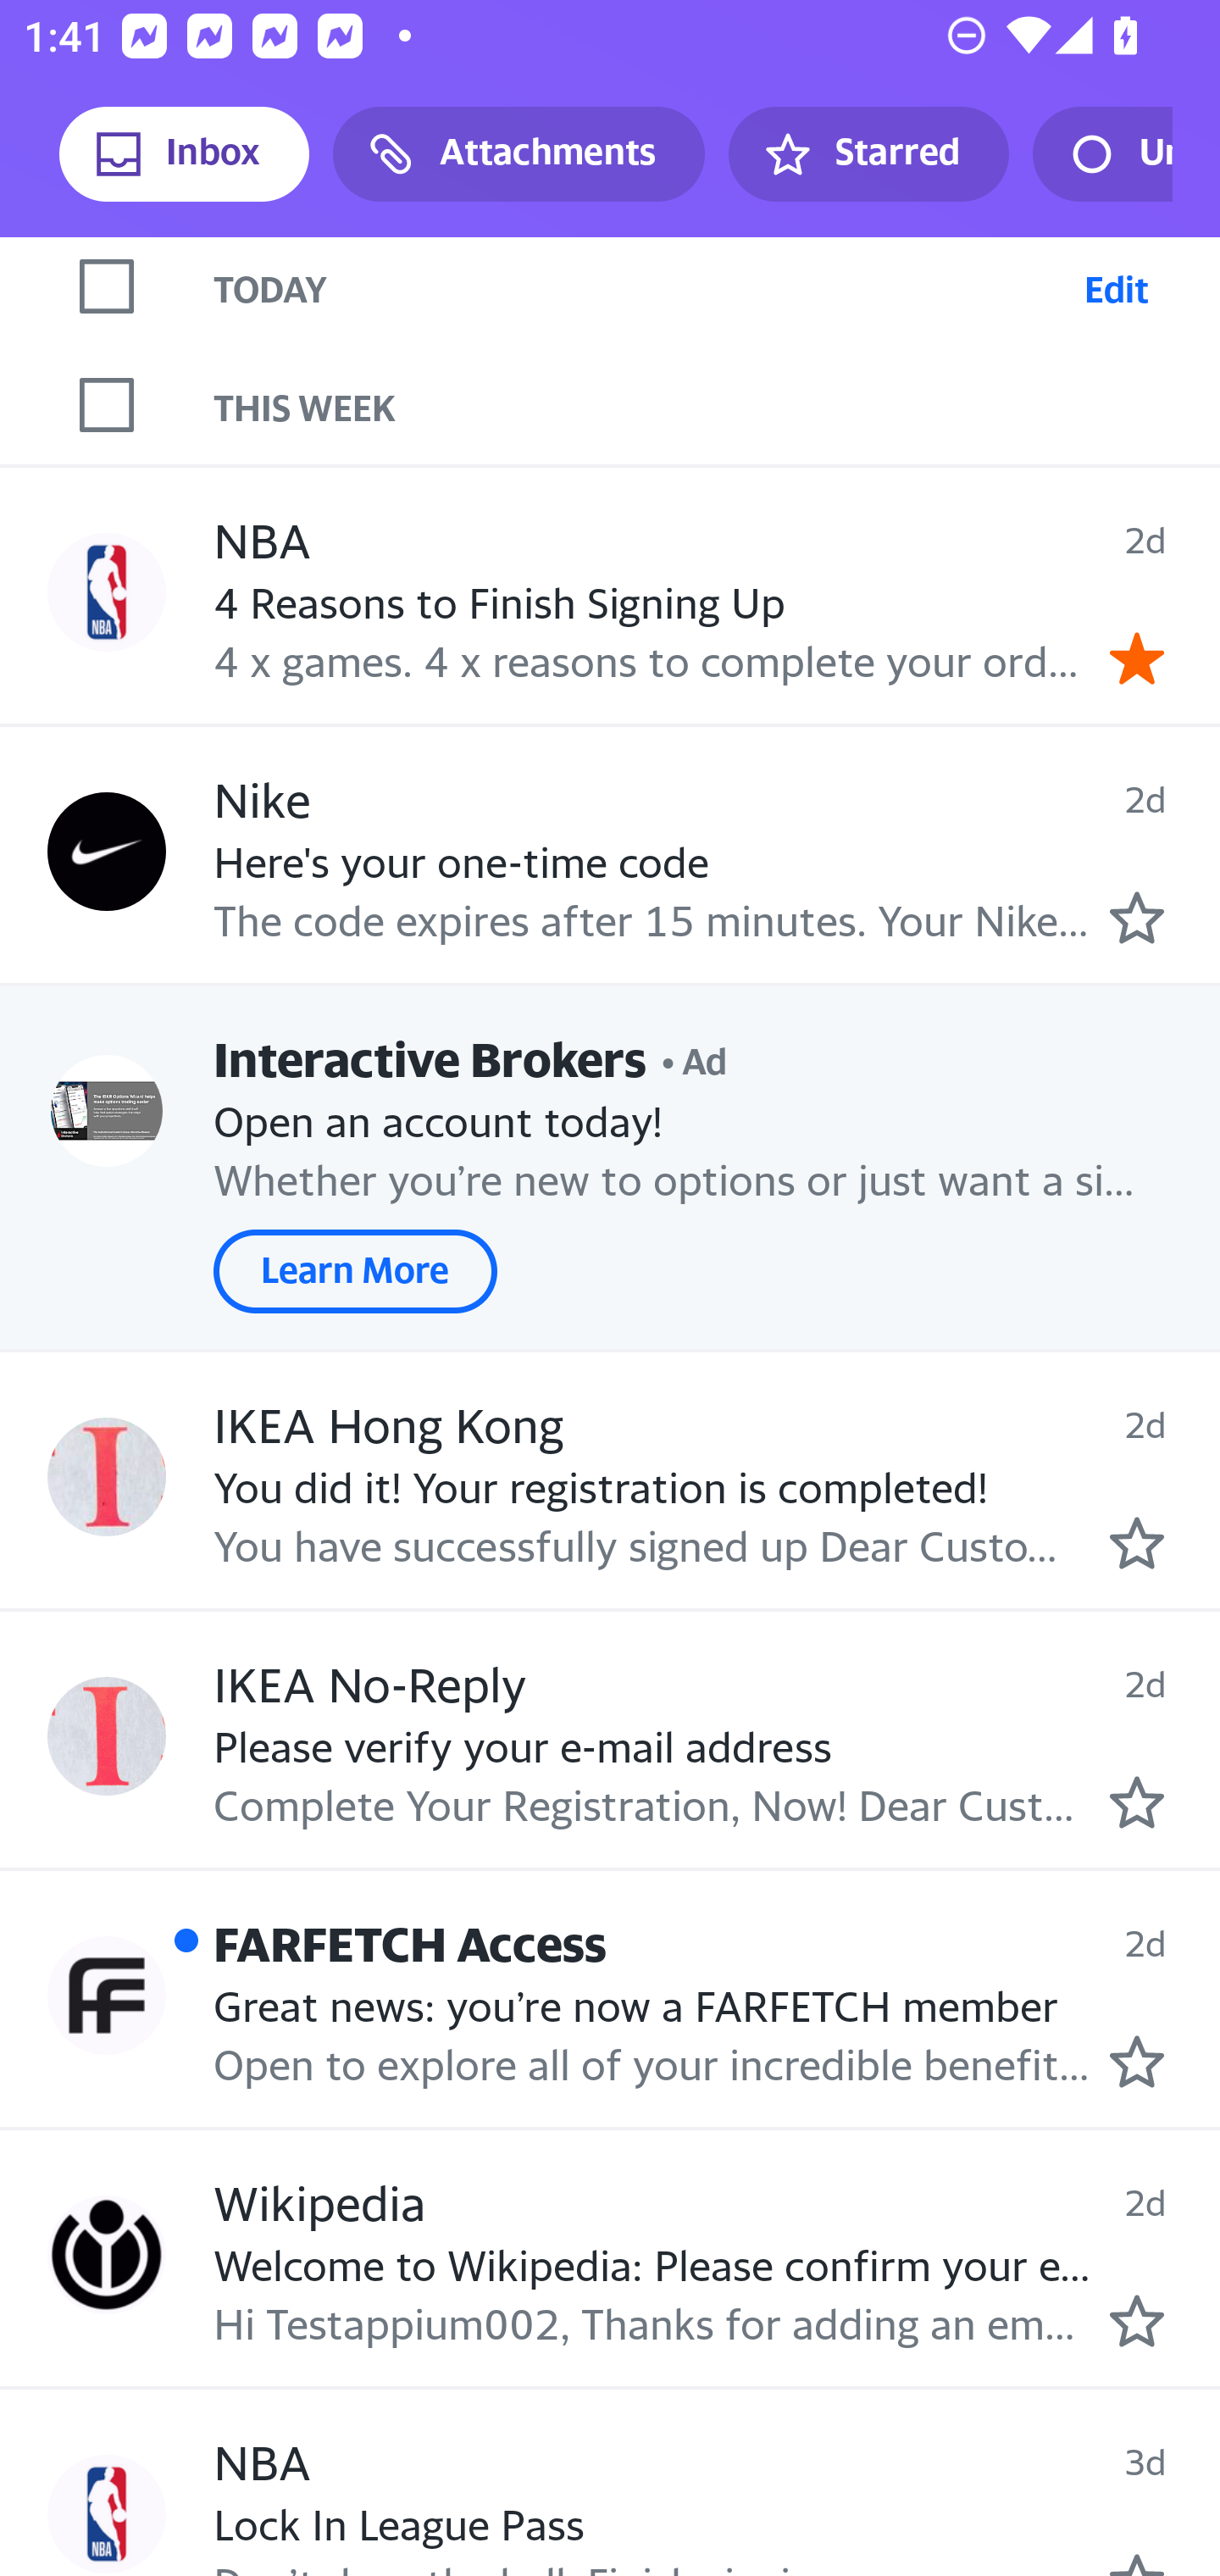  What do you see at coordinates (1137, 2319) in the screenshot?
I see `Mark as starred.` at bounding box center [1137, 2319].